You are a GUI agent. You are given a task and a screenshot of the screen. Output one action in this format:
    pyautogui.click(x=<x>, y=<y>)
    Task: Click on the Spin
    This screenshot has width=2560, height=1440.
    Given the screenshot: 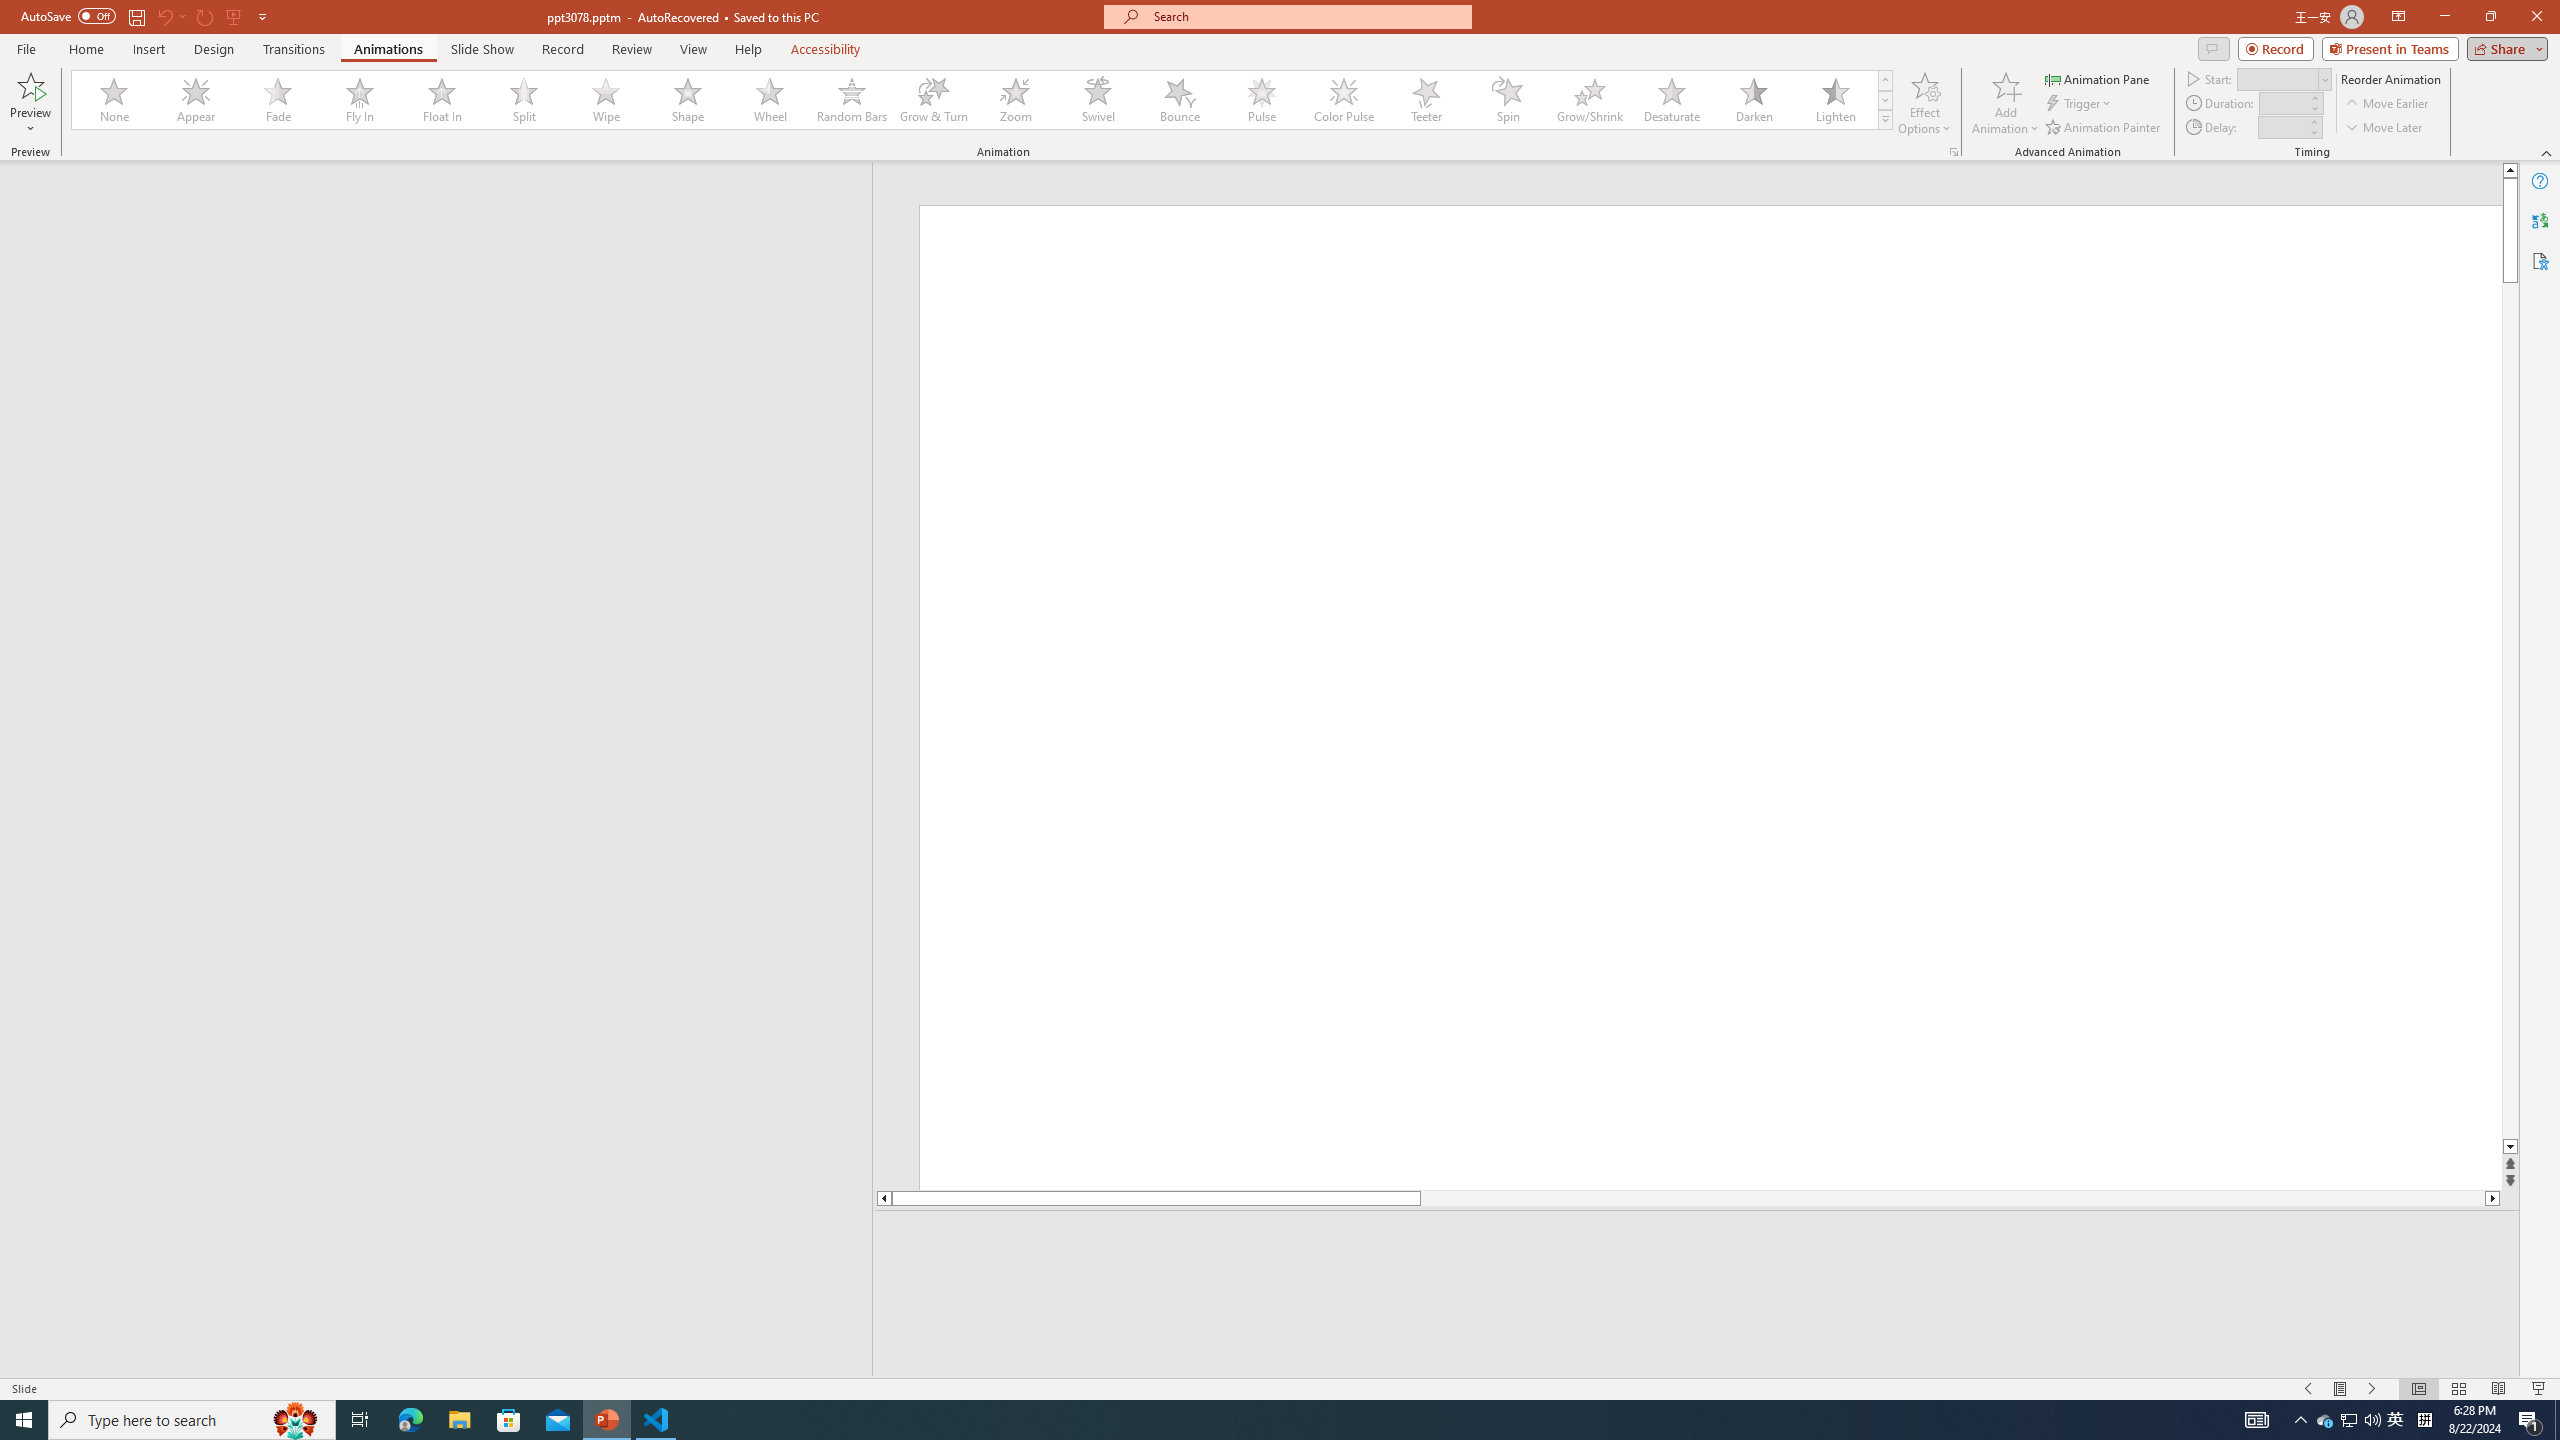 What is the action you would take?
    pyautogui.click(x=1507, y=100)
    